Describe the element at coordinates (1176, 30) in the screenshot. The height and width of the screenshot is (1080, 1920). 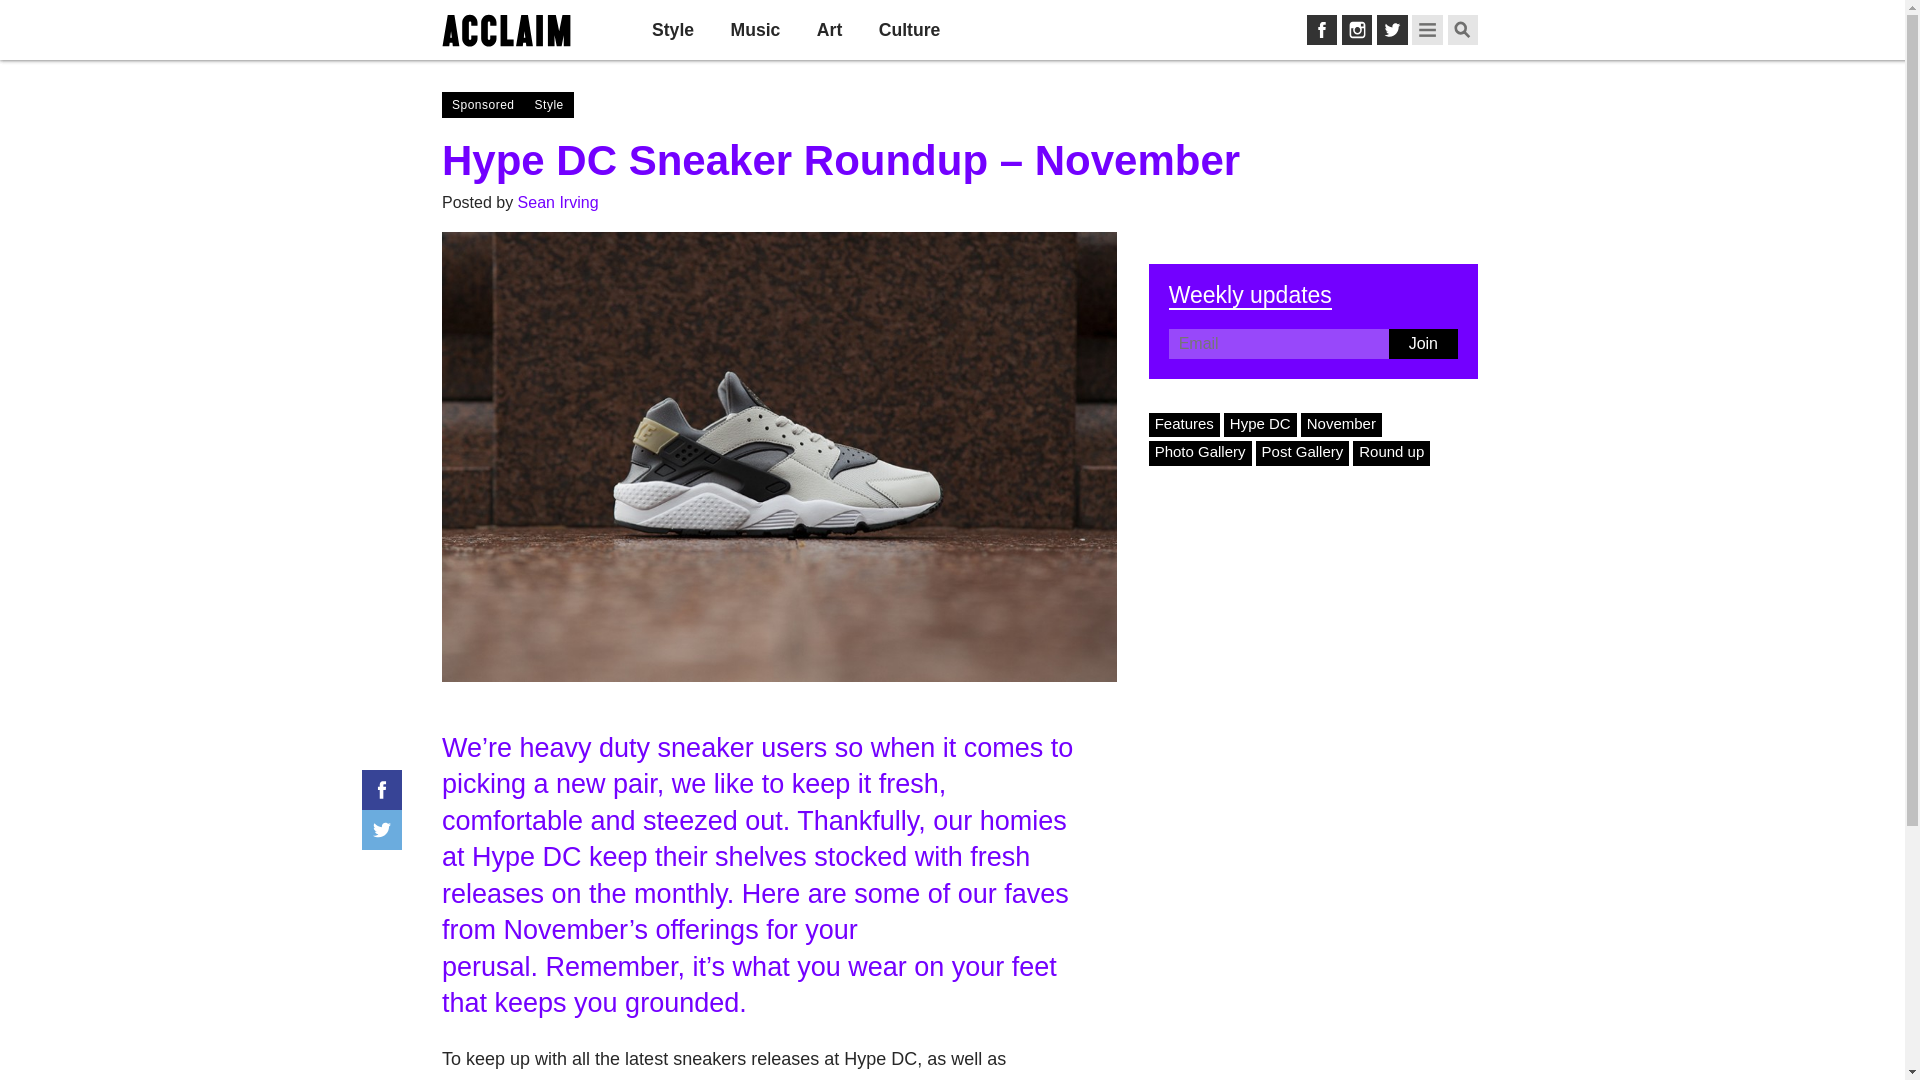
I see `Join` at that location.